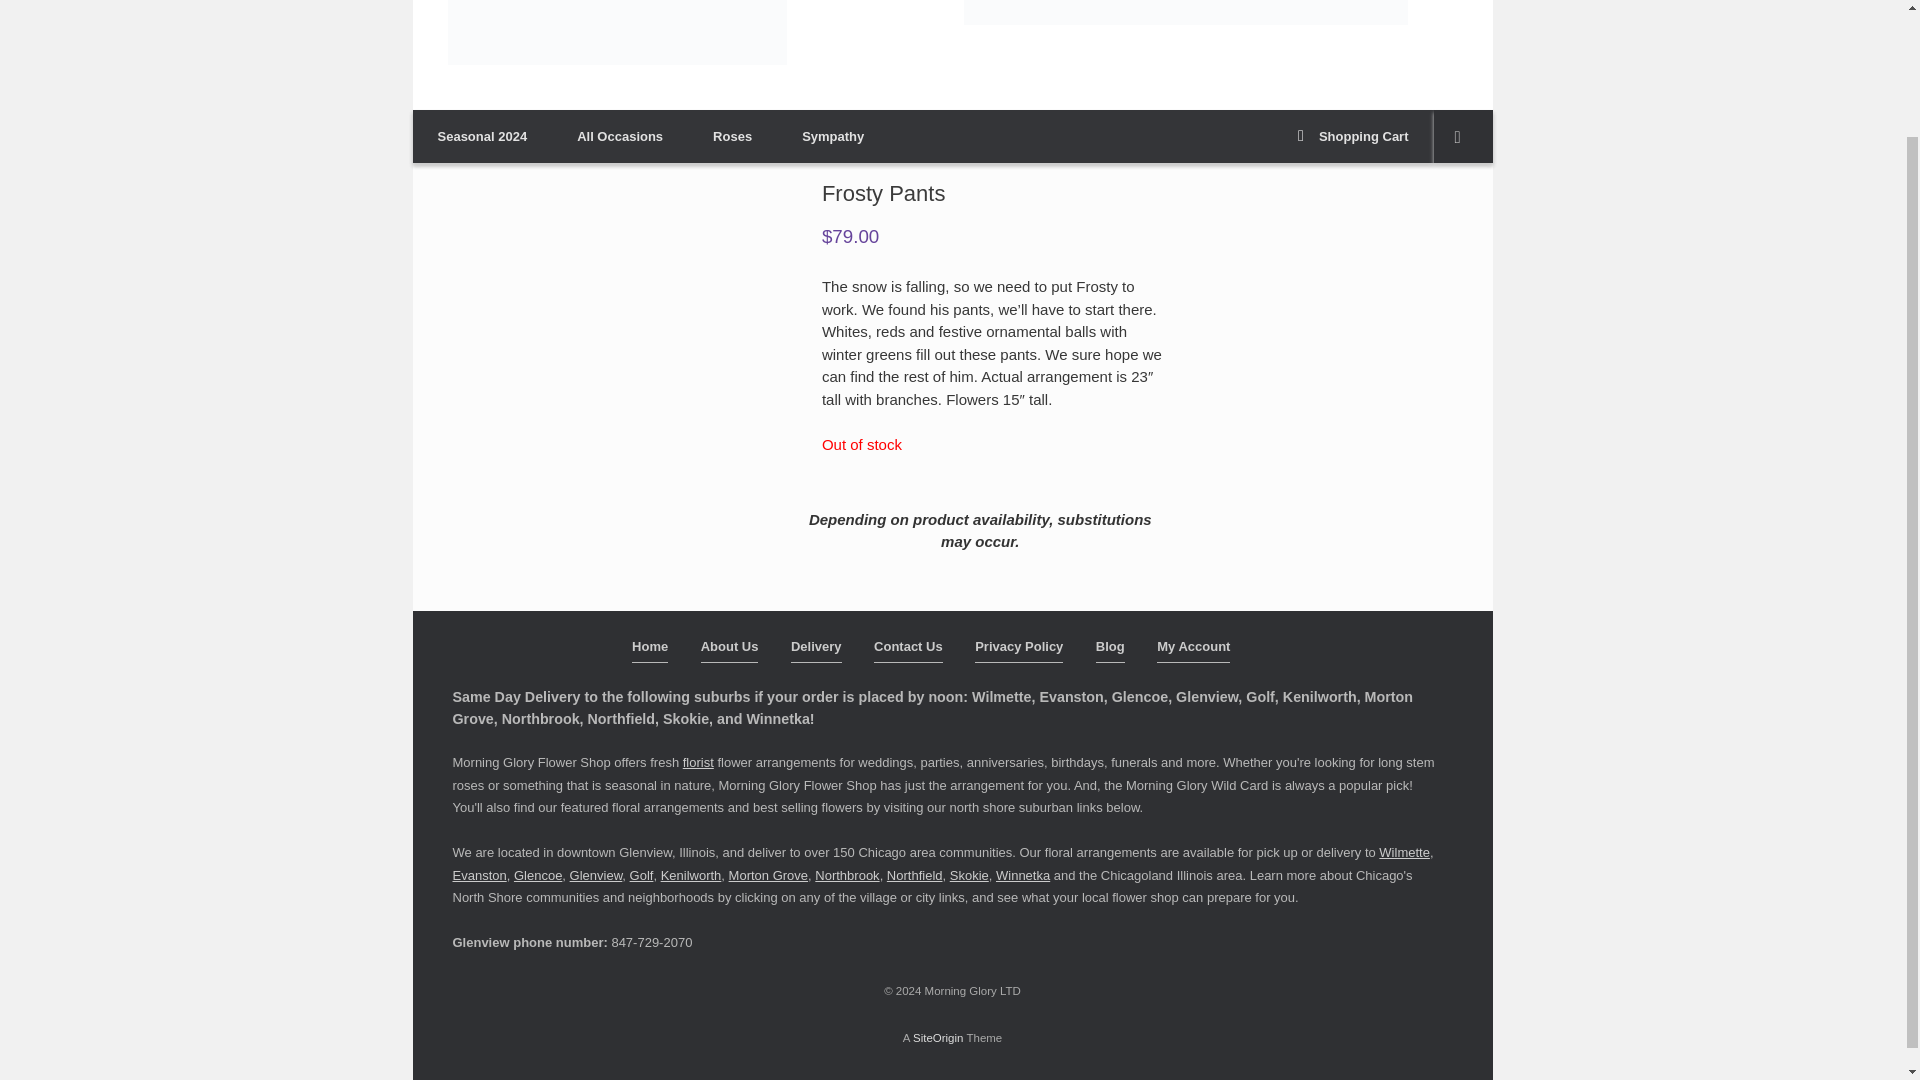  Describe the element at coordinates (1019, 650) in the screenshot. I see `Privacy Policy` at that location.